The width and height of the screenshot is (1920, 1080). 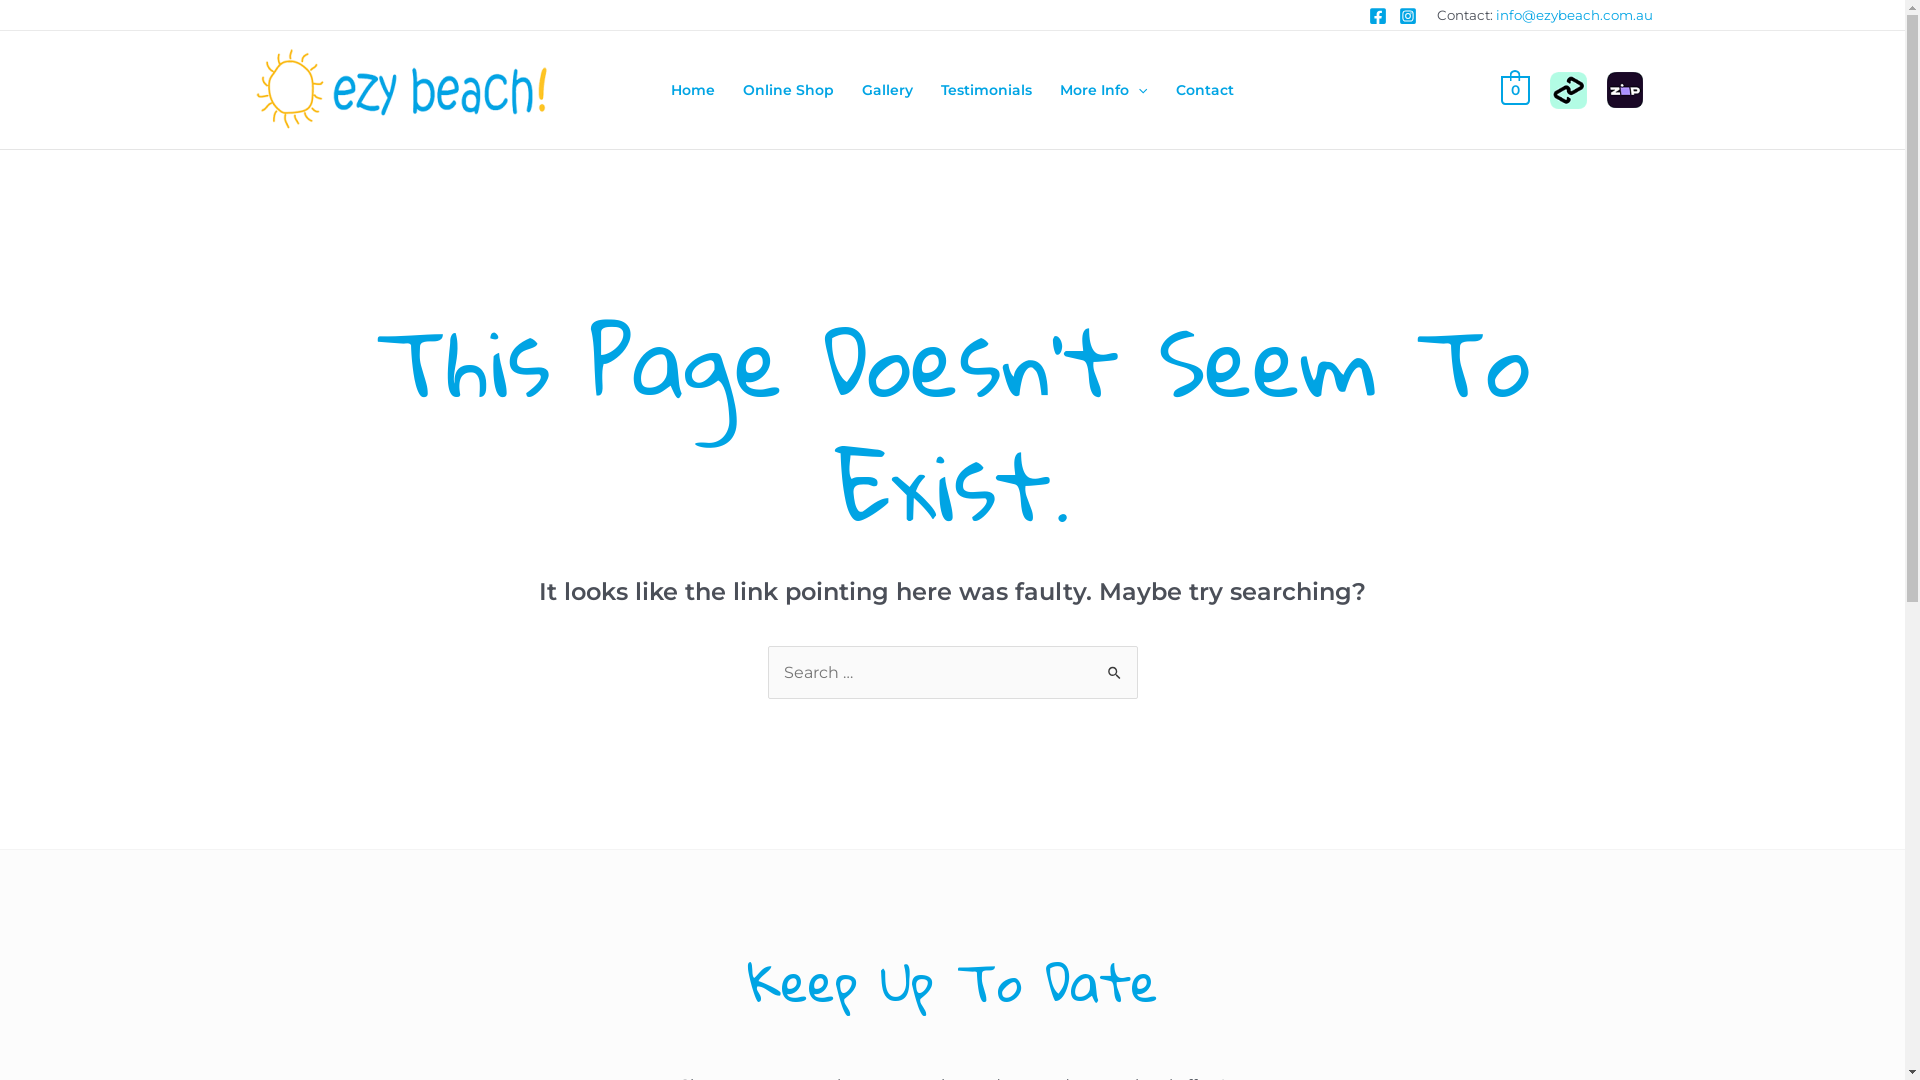 What do you see at coordinates (1516, 90) in the screenshot?
I see `0` at bounding box center [1516, 90].